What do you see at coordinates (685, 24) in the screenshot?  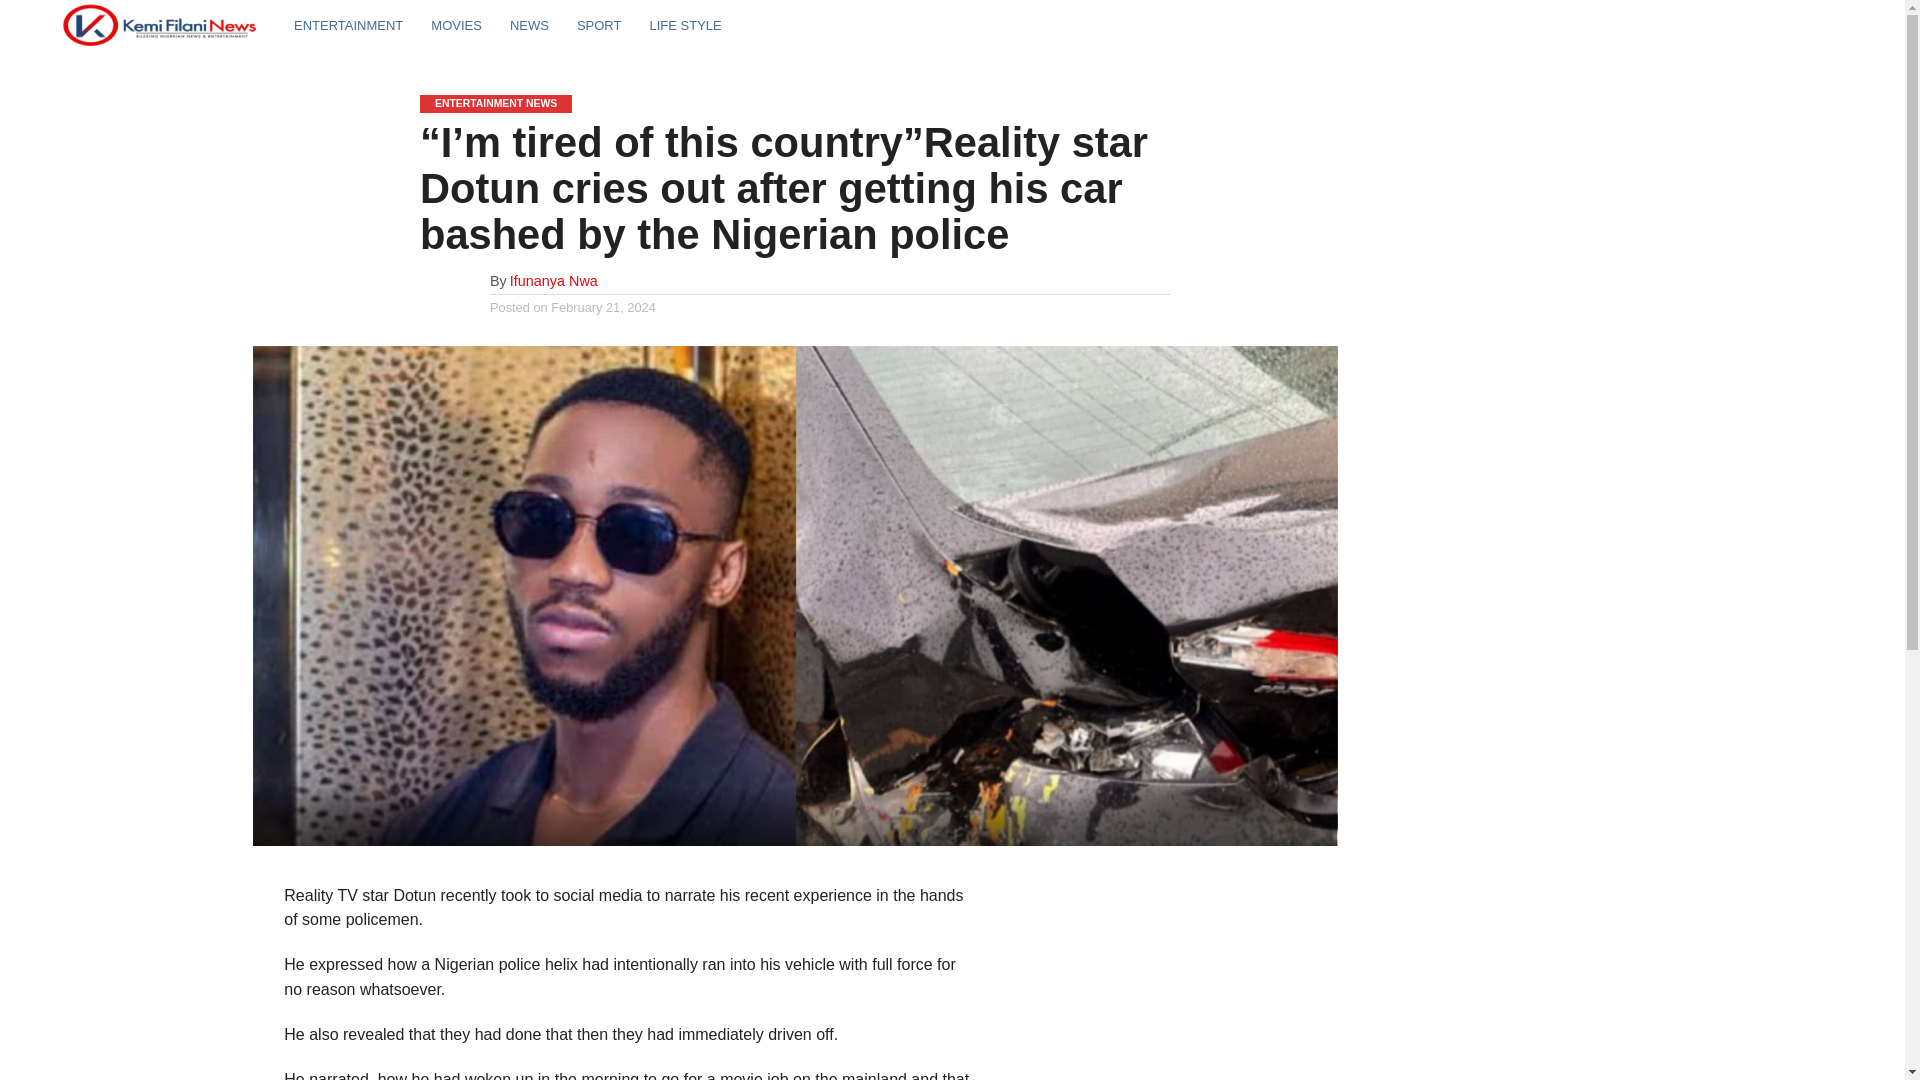 I see `LIFE STYLE` at bounding box center [685, 24].